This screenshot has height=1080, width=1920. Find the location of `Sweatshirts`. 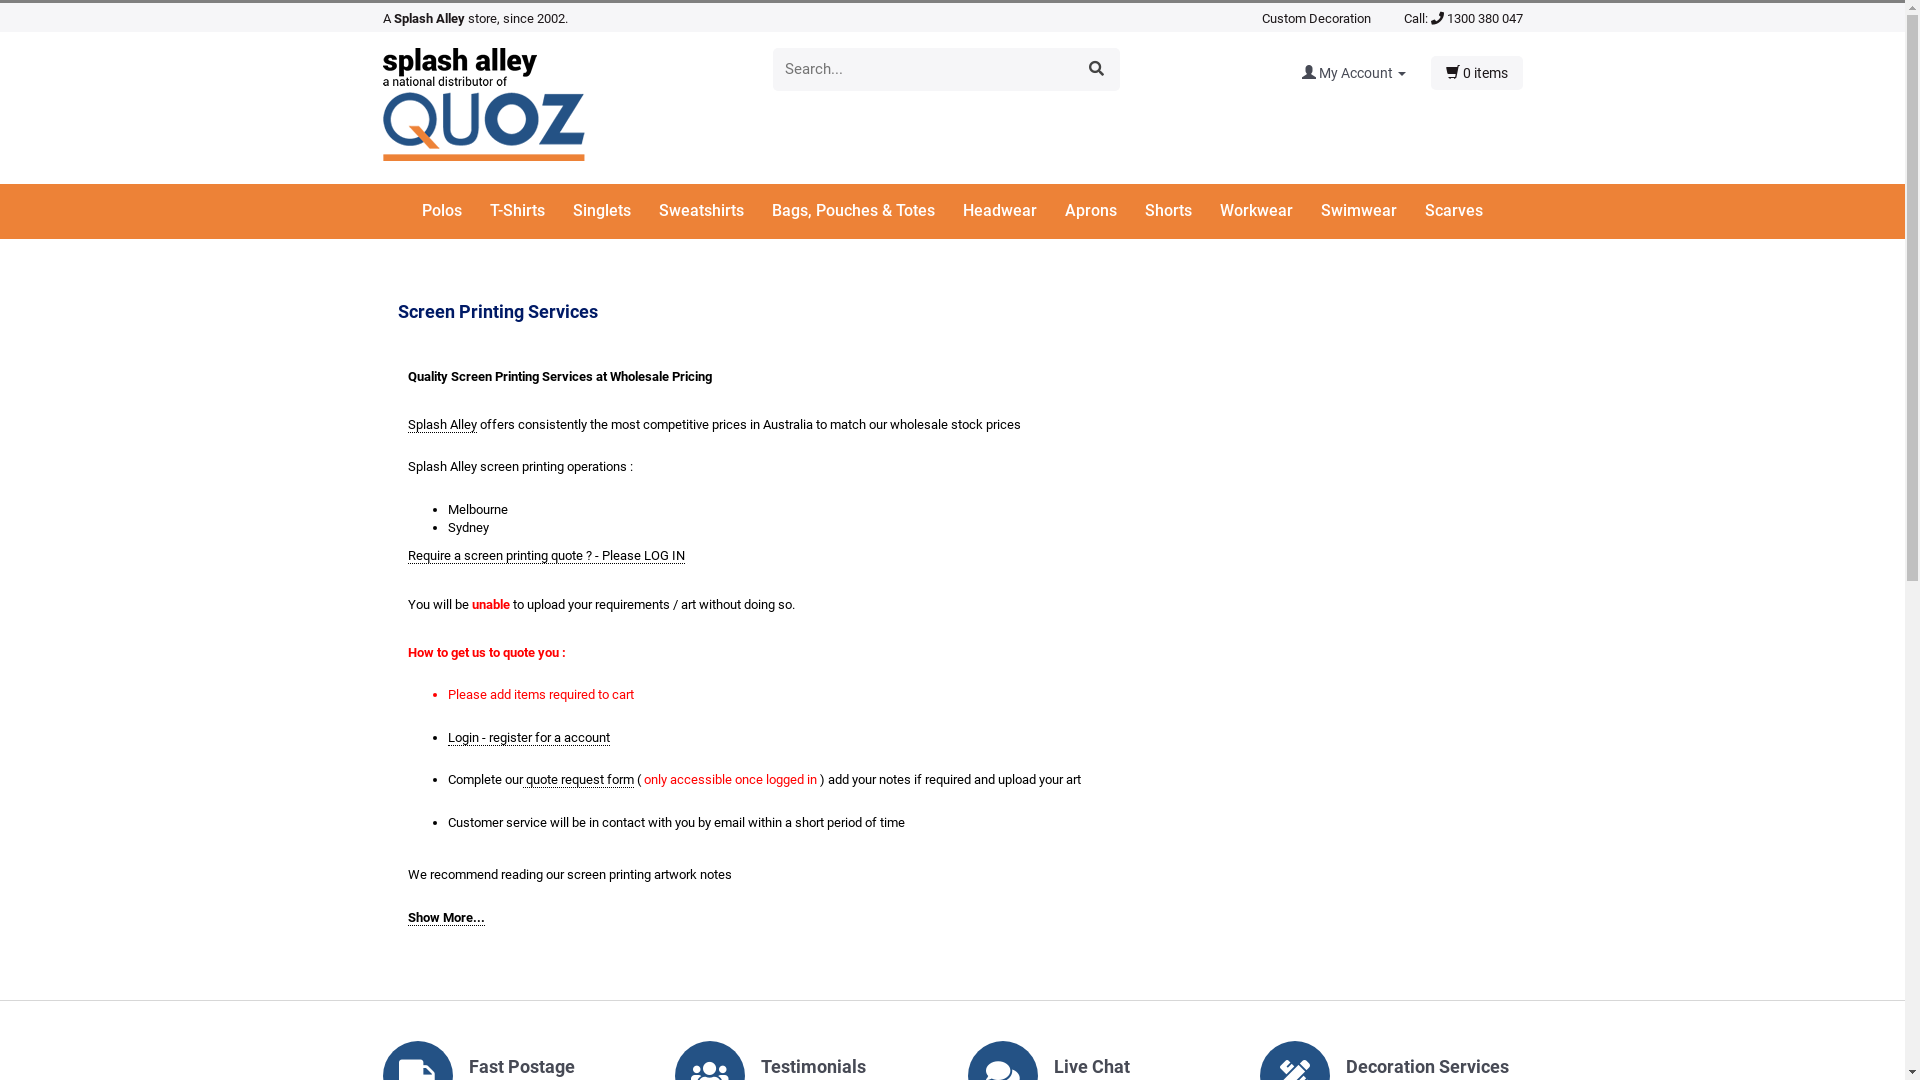

Sweatshirts is located at coordinates (714, 212).